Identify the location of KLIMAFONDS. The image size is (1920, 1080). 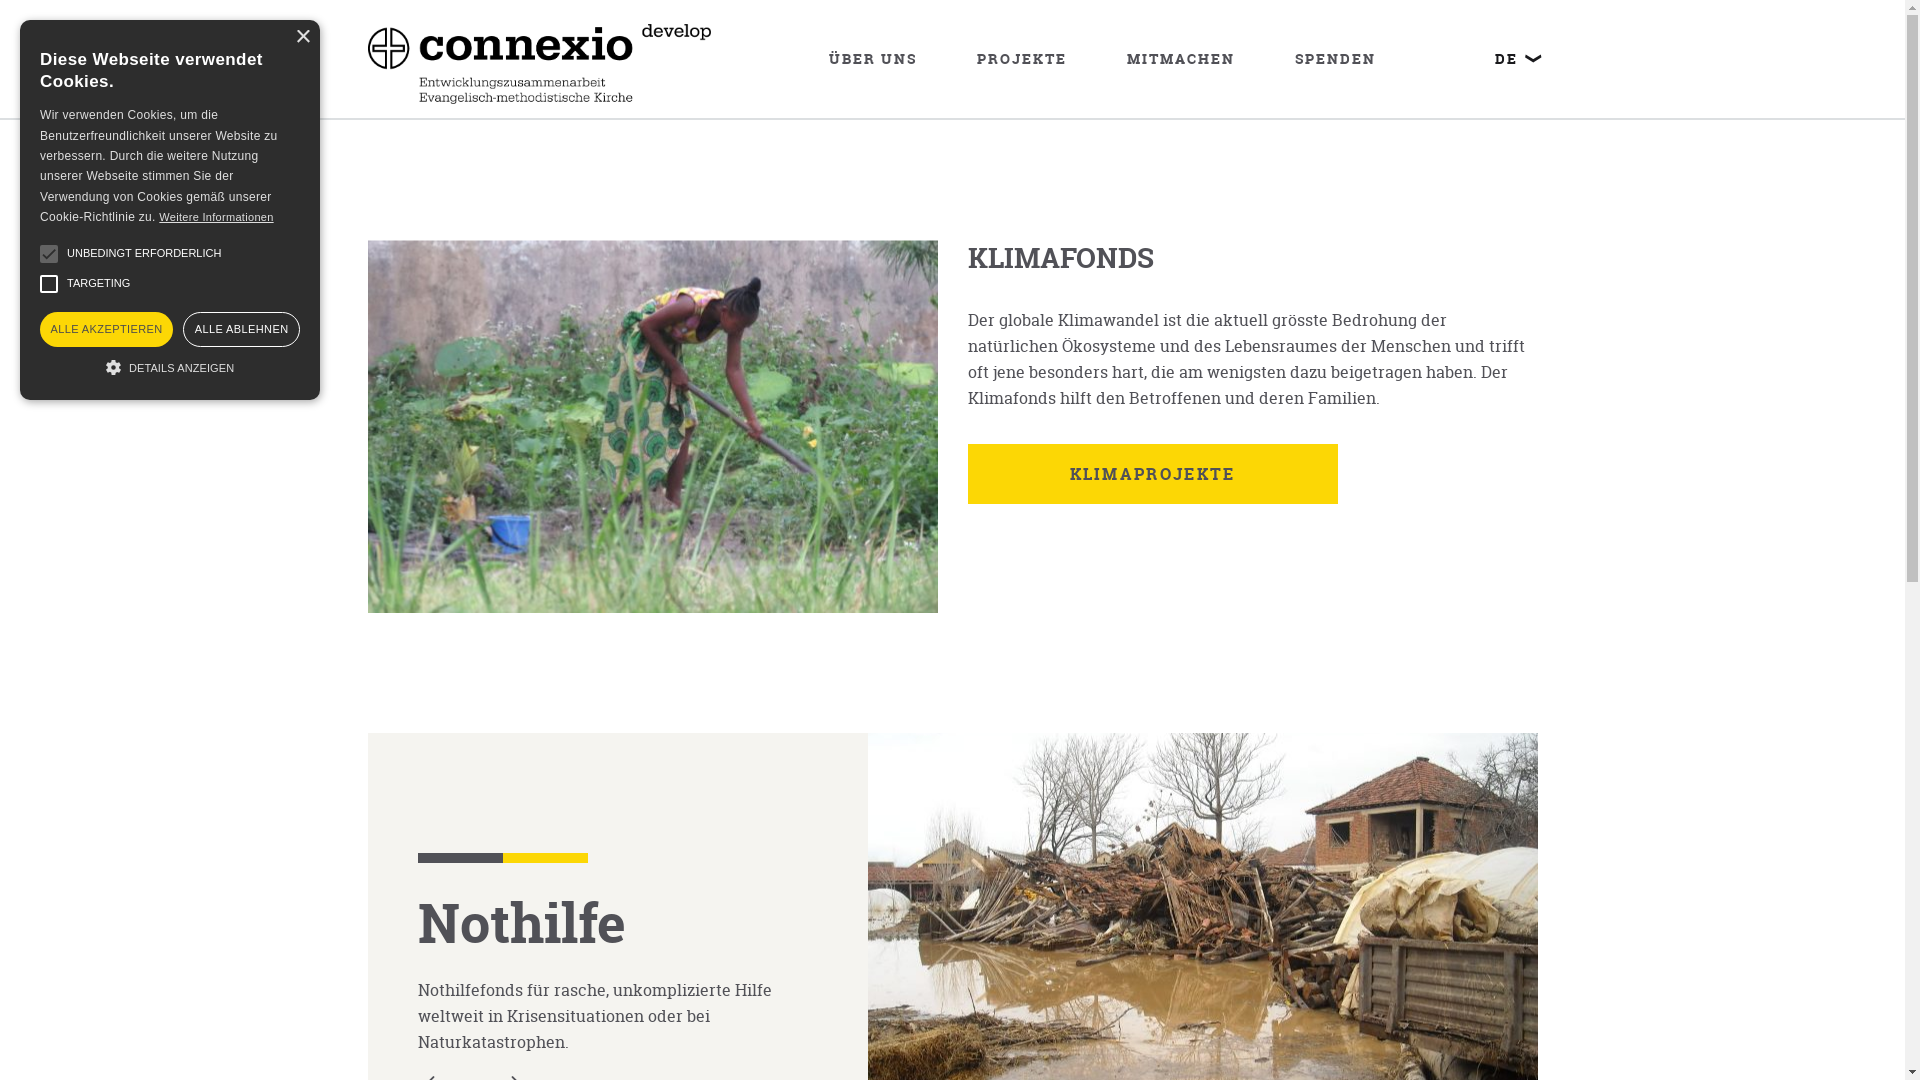
(1061, 258).